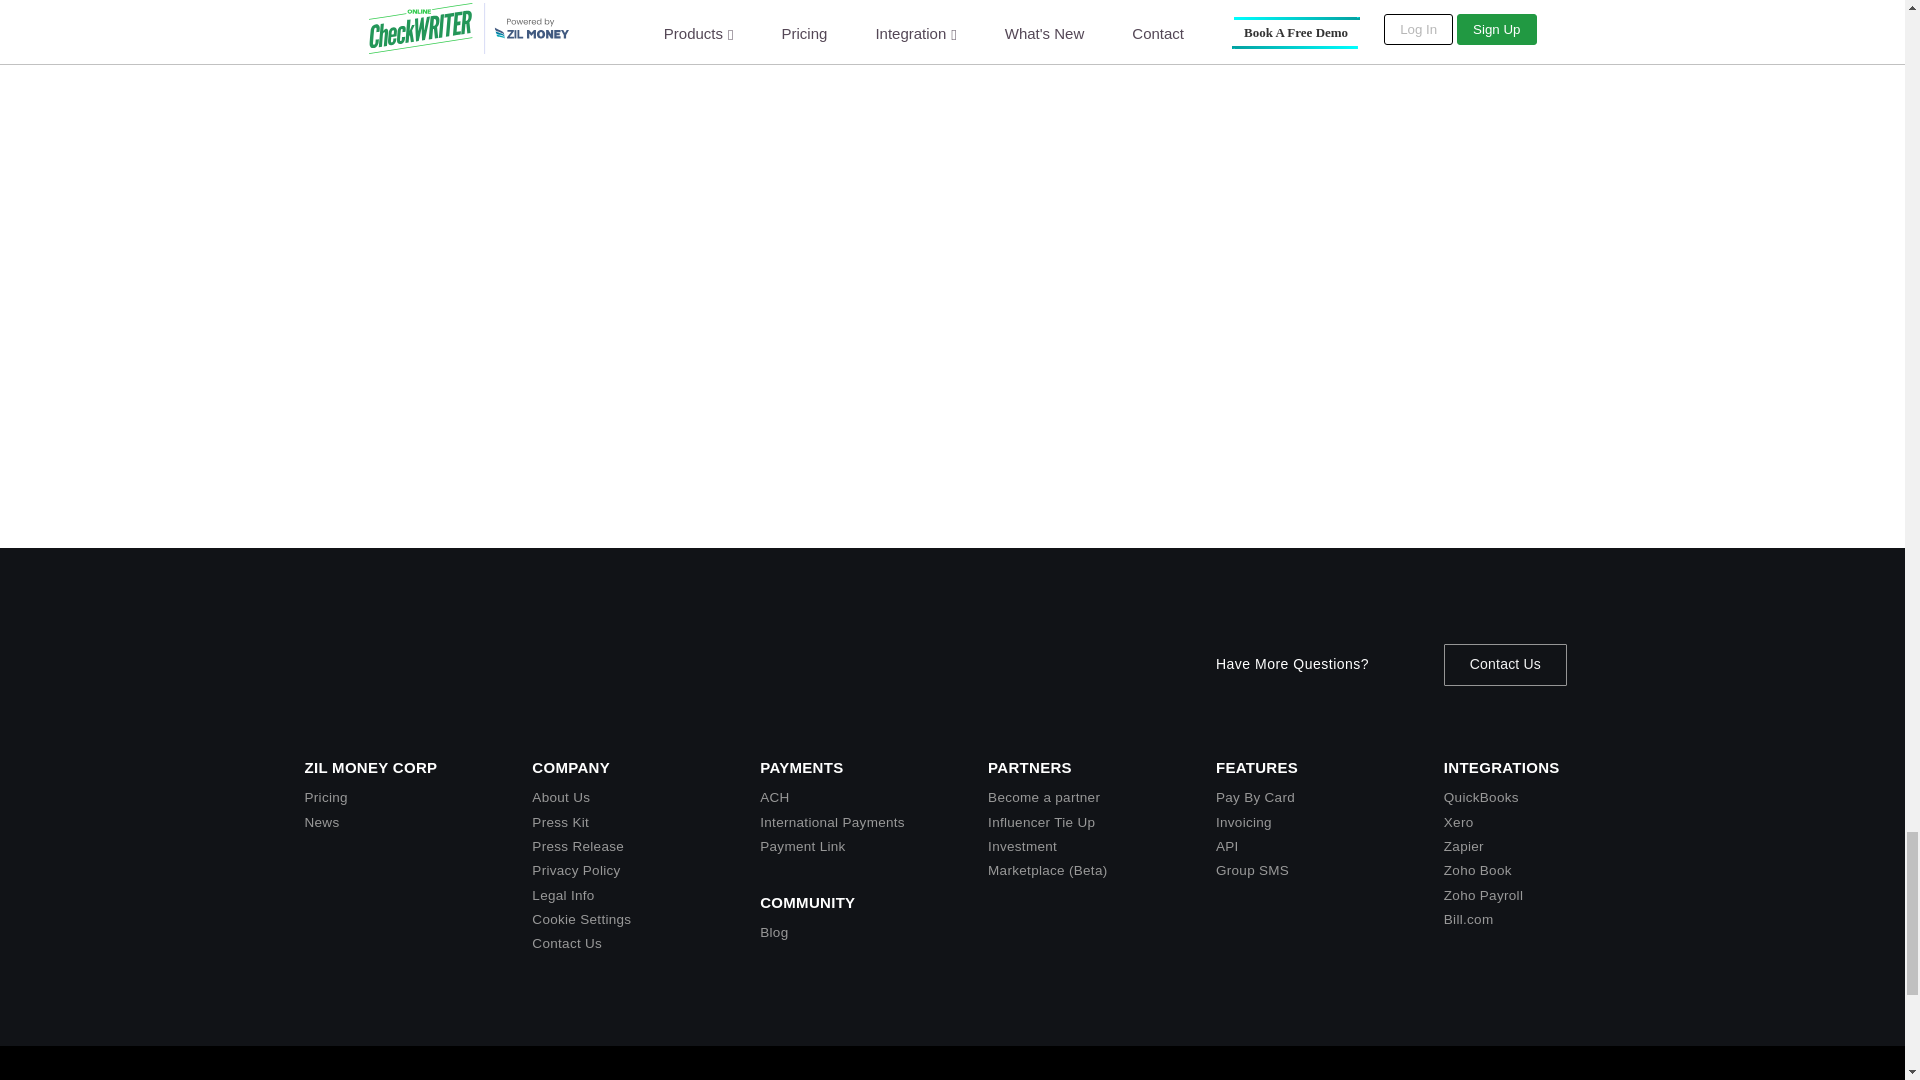 This screenshot has height=1080, width=1920. What do you see at coordinates (1383, 1076) in the screenshot?
I see `Follow on X` at bounding box center [1383, 1076].